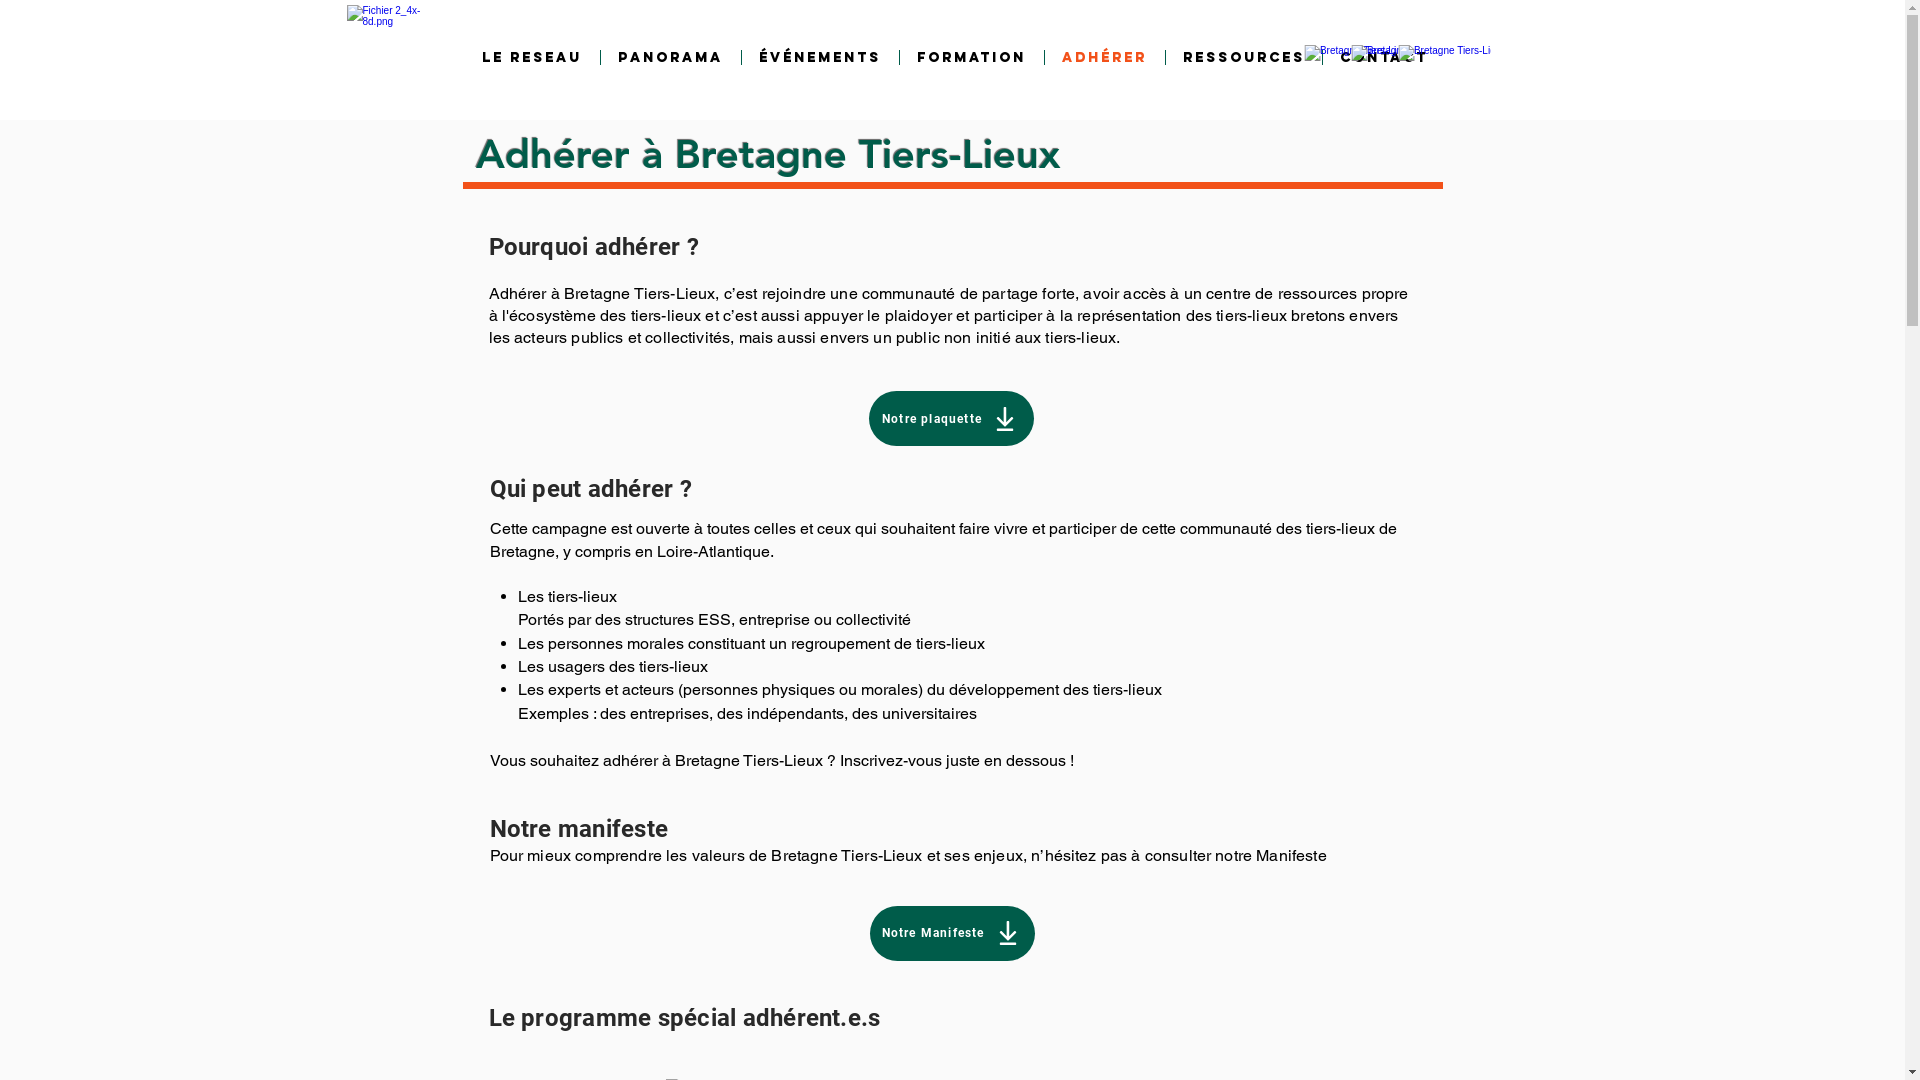 The width and height of the screenshot is (1920, 1080). What do you see at coordinates (532, 58) in the screenshot?
I see `LE RESEAU` at bounding box center [532, 58].